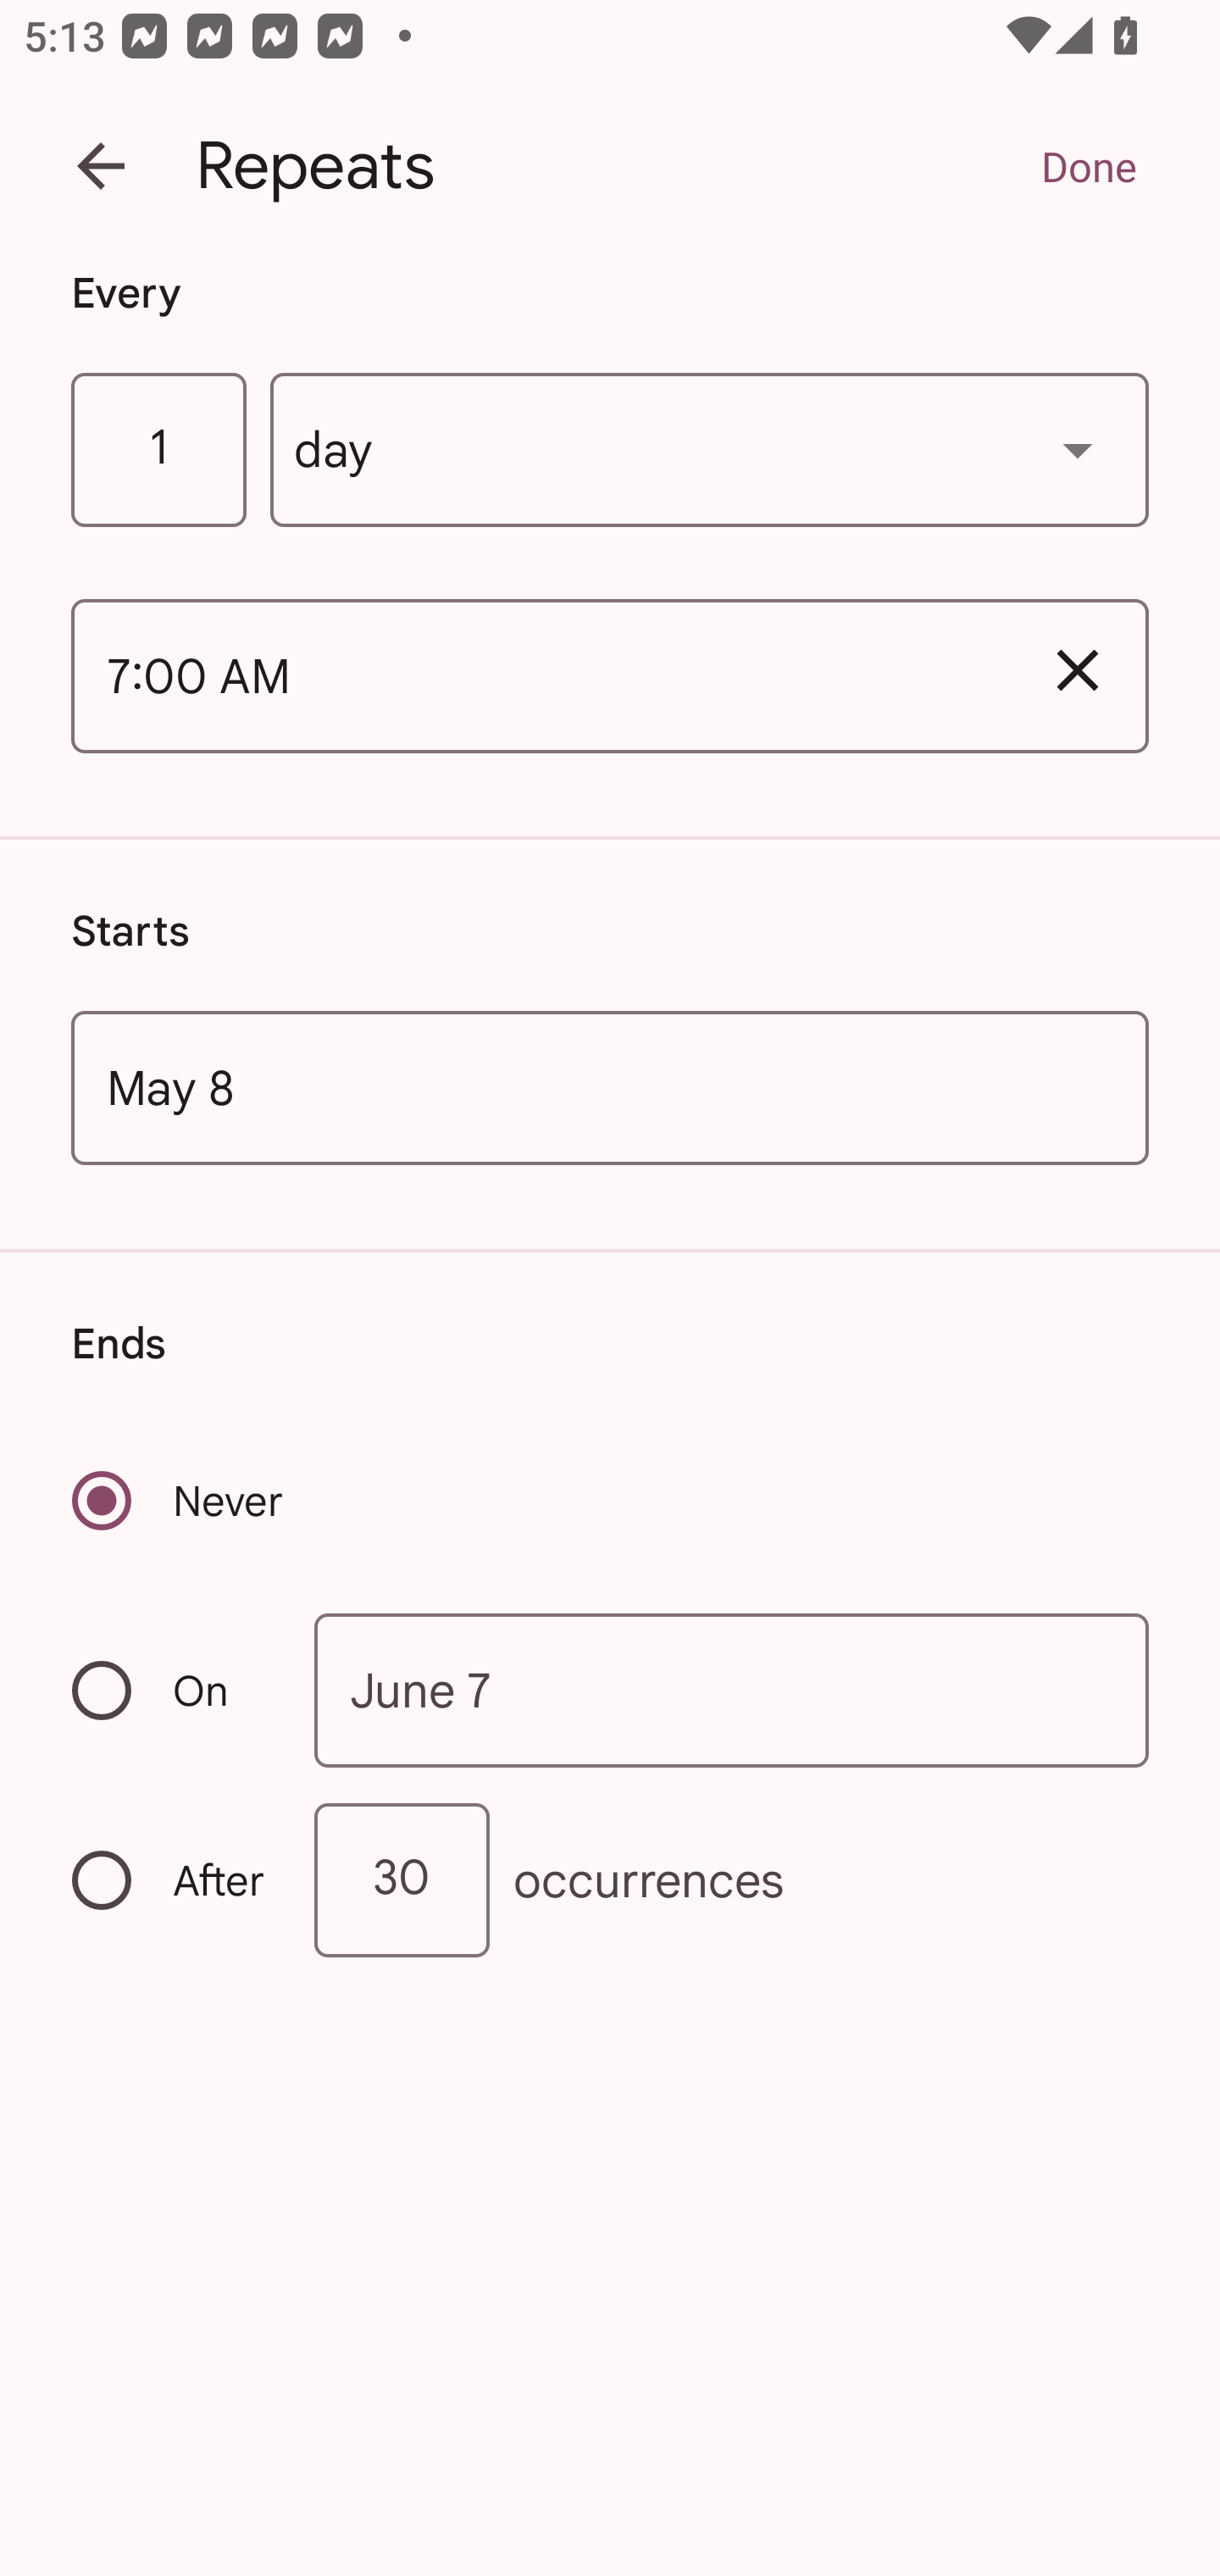 This screenshot has width=1220, height=2576. Describe the element at coordinates (180, 1500) in the screenshot. I see `Never Recurrence never ends` at that location.